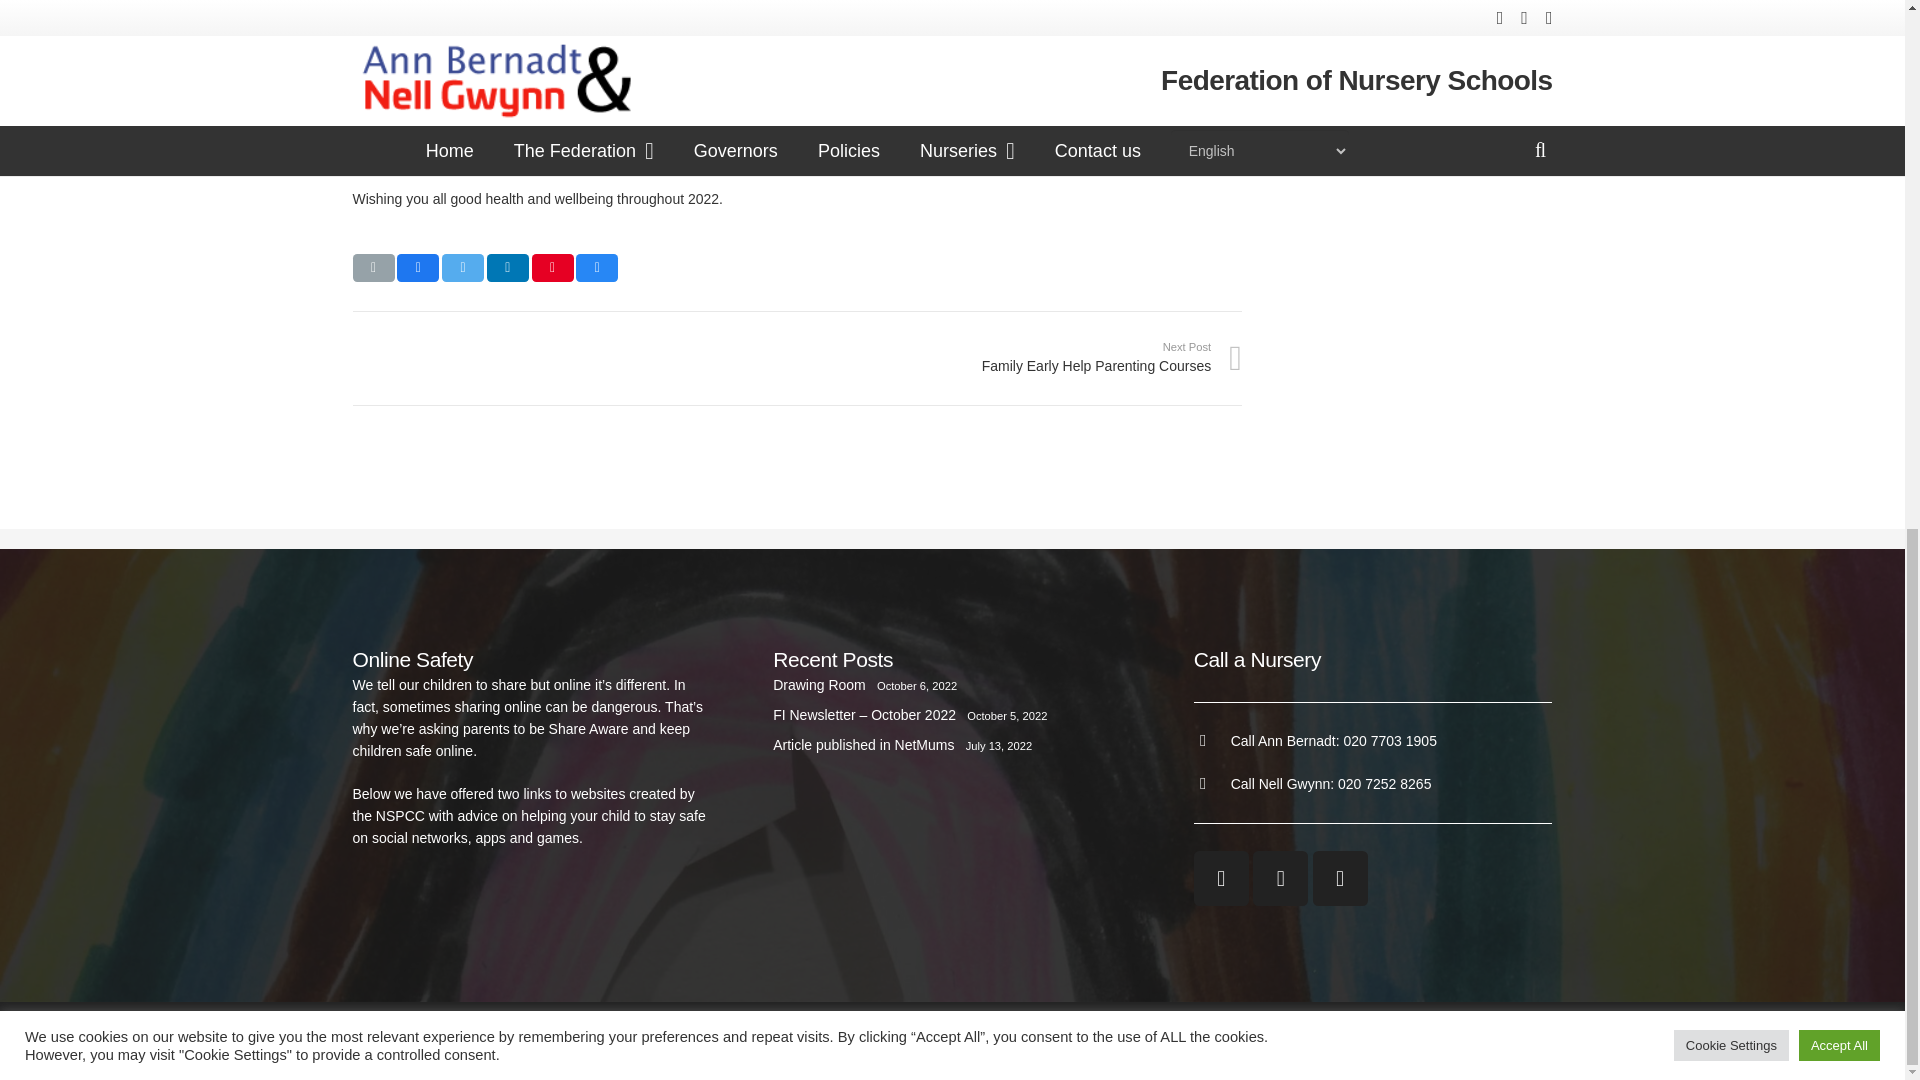 This screenshot has width=1920, height=1080. Describe the element at coordinates (508, 267) in the screenshot. I see `Share this` at that location.